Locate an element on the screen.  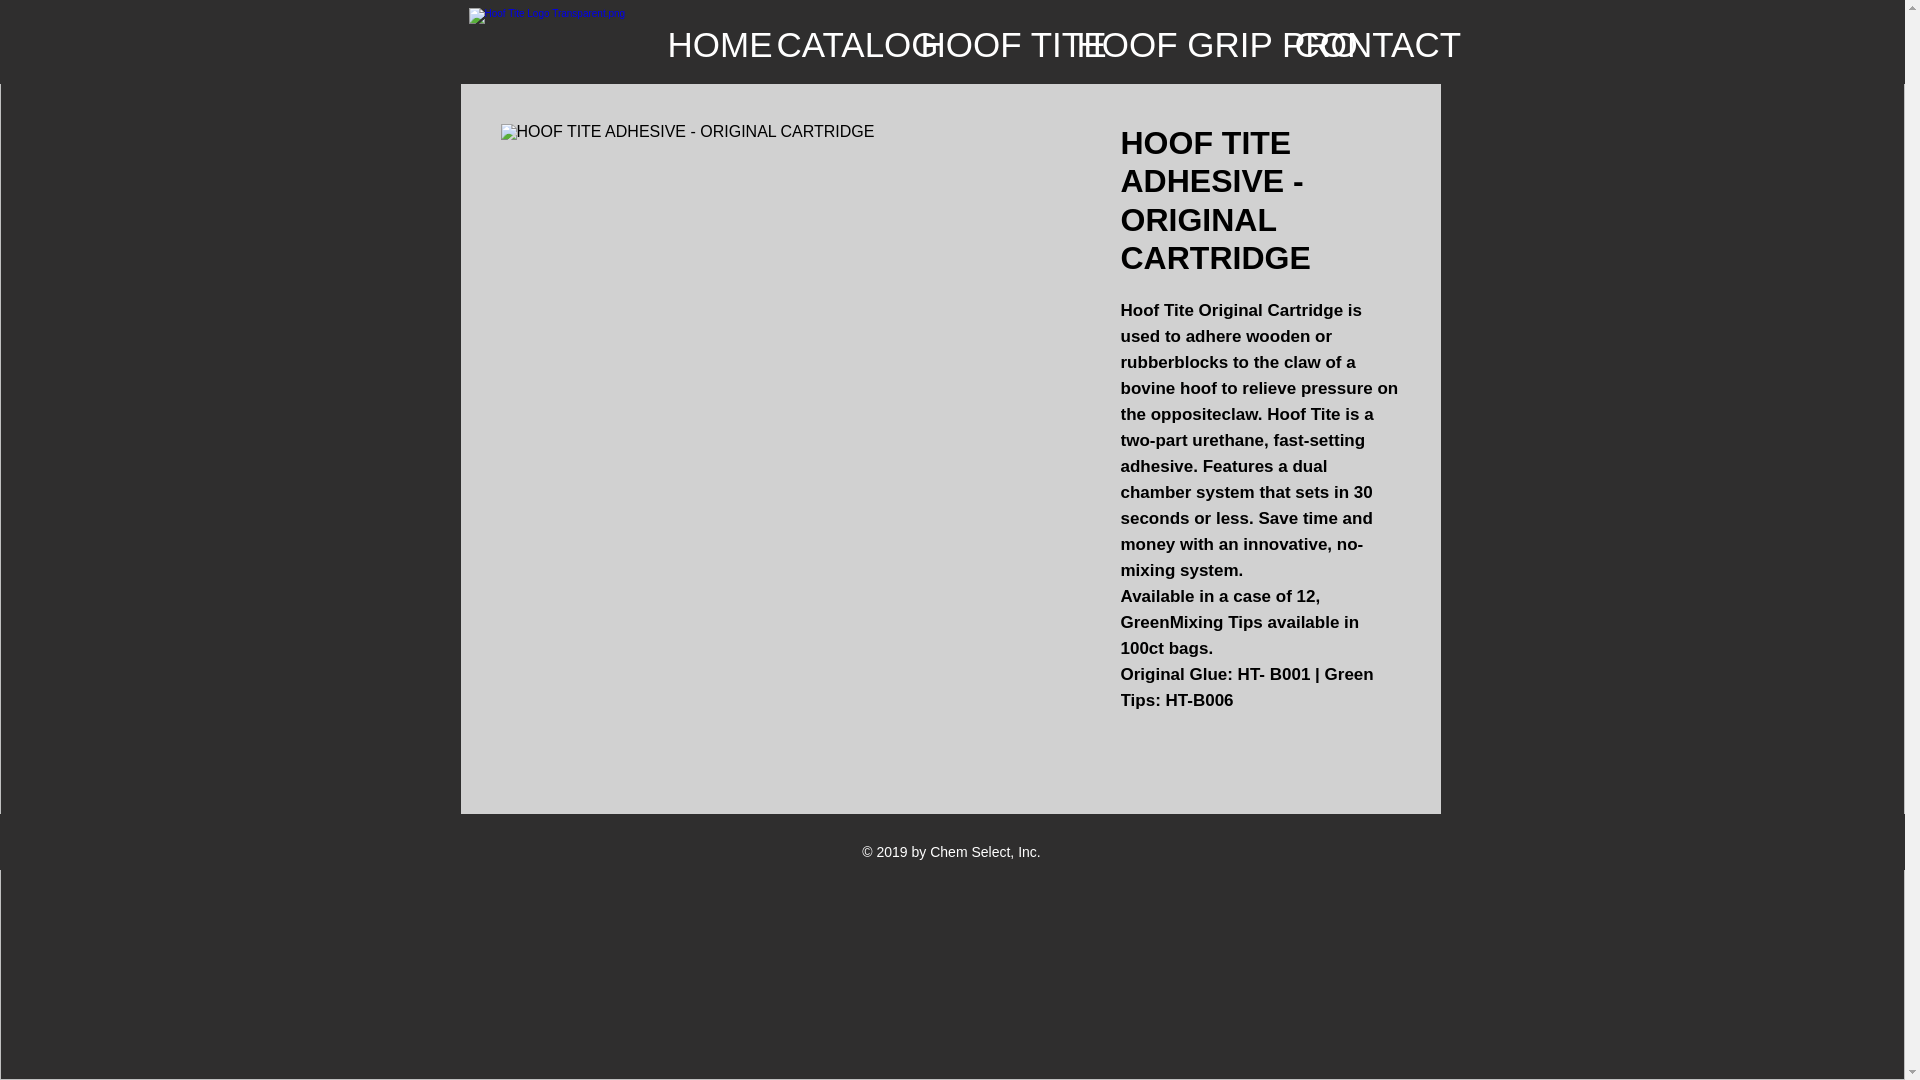
HOOF GRIP PRO is located at coordinates (1170, 42).